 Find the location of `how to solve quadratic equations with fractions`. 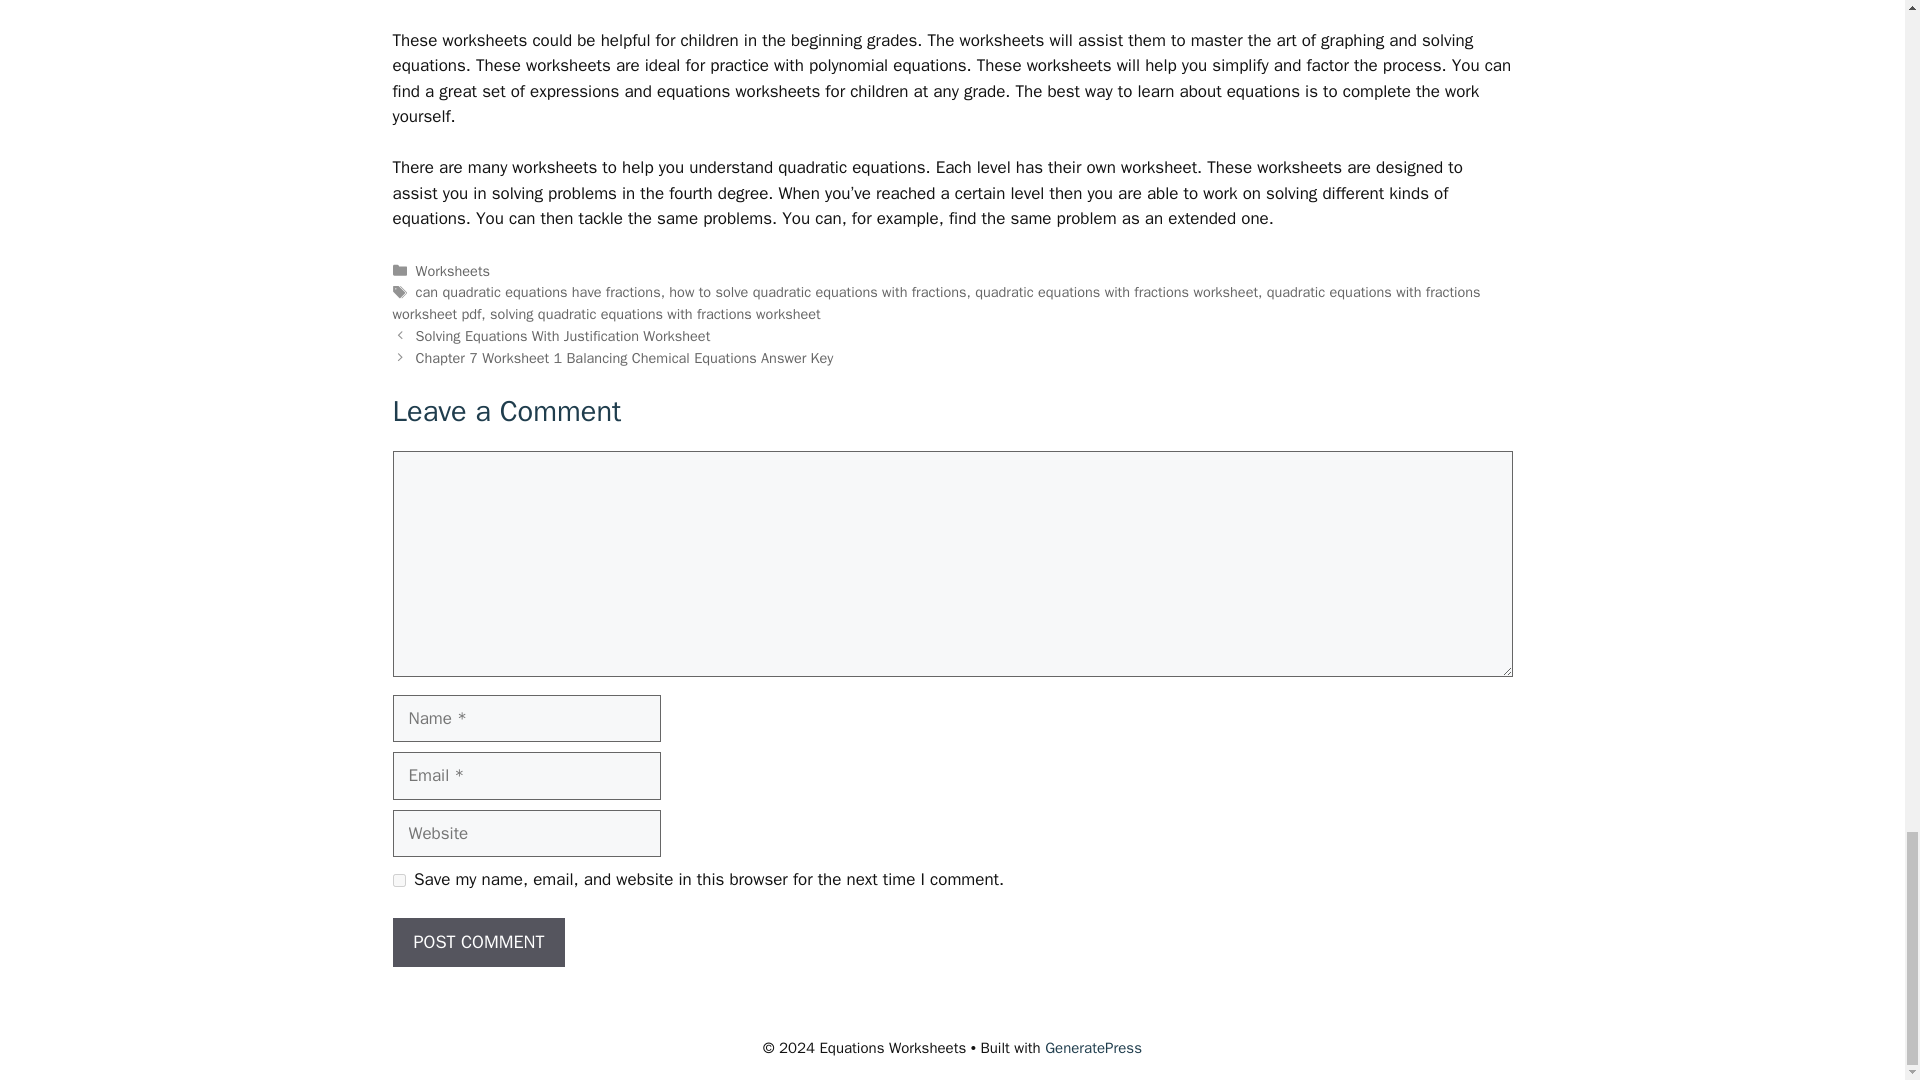

how to solve quadratic equations with fractions is located at coordinates (816, 292).